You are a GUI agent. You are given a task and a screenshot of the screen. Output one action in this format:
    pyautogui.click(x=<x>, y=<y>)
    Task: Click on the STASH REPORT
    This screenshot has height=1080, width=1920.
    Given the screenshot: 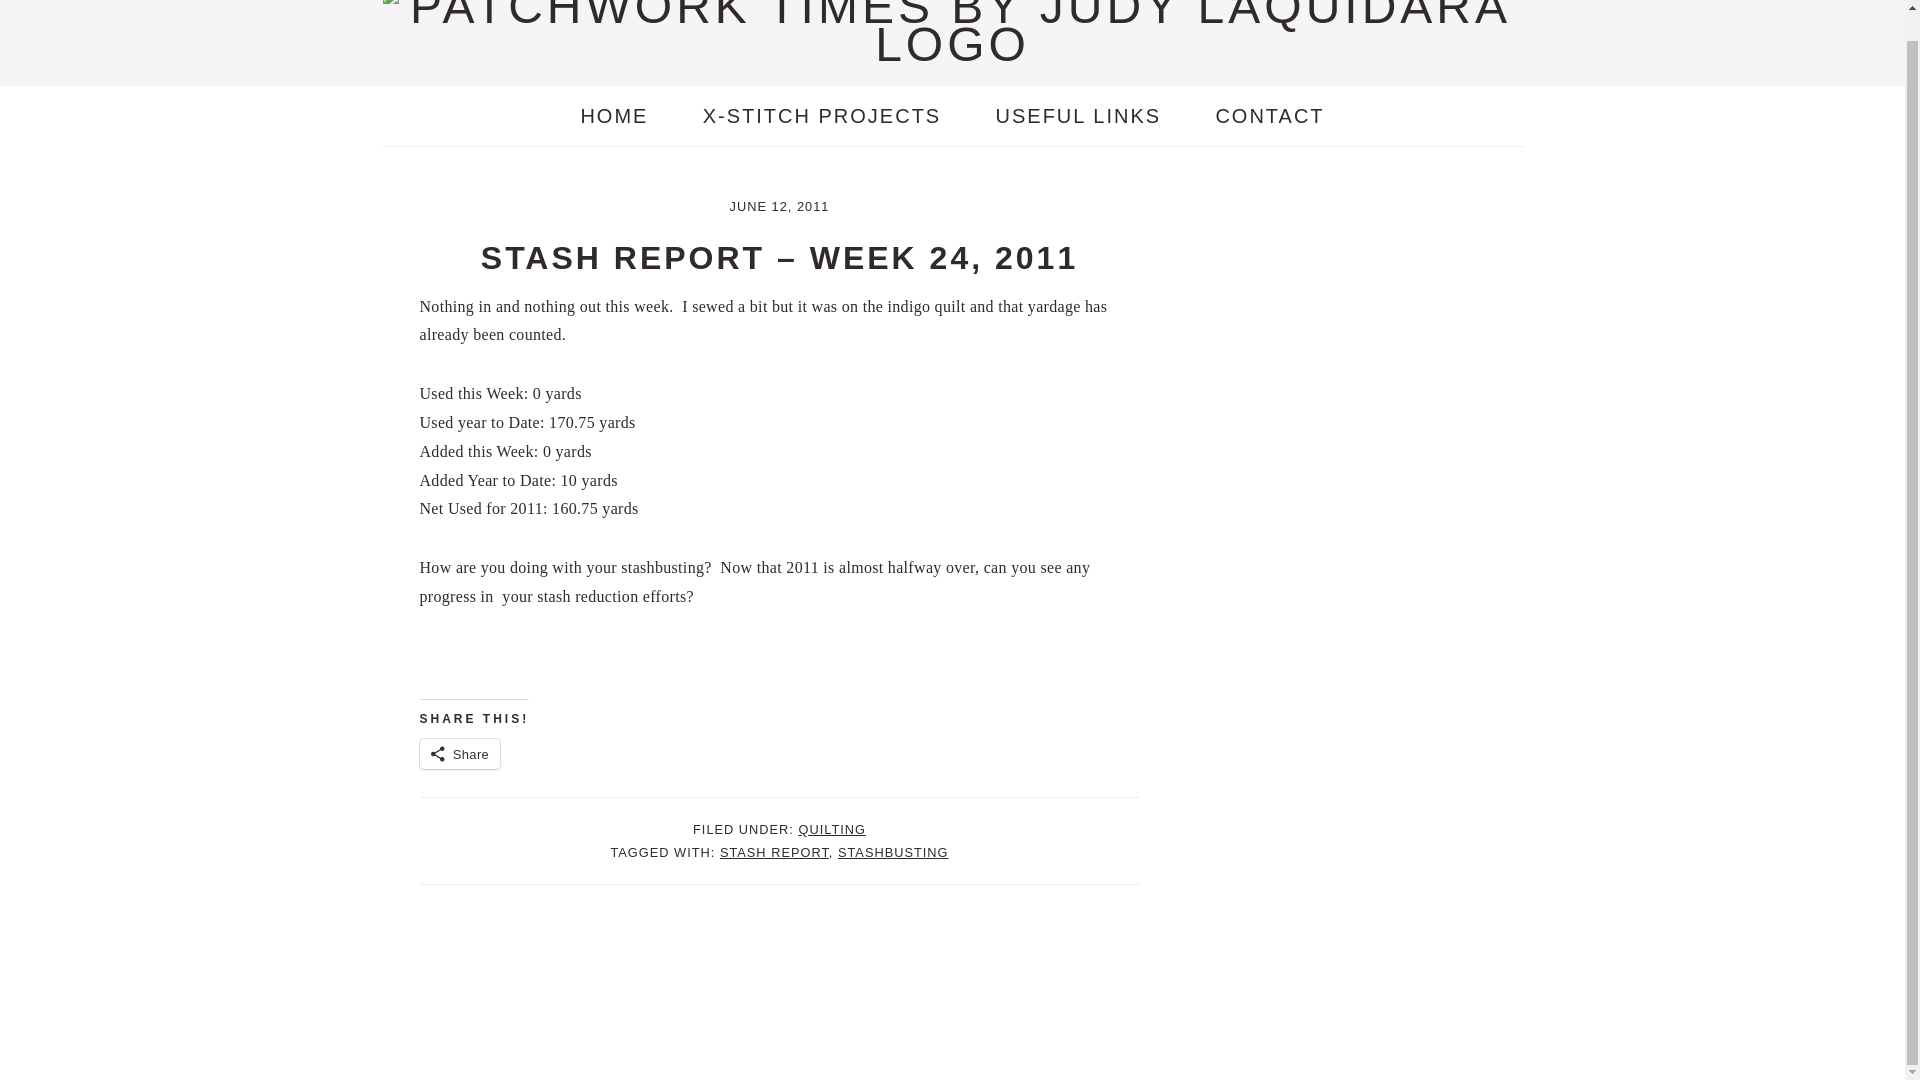 What is the action you would take?
    pyautogui.click(x=774, y=852)
    